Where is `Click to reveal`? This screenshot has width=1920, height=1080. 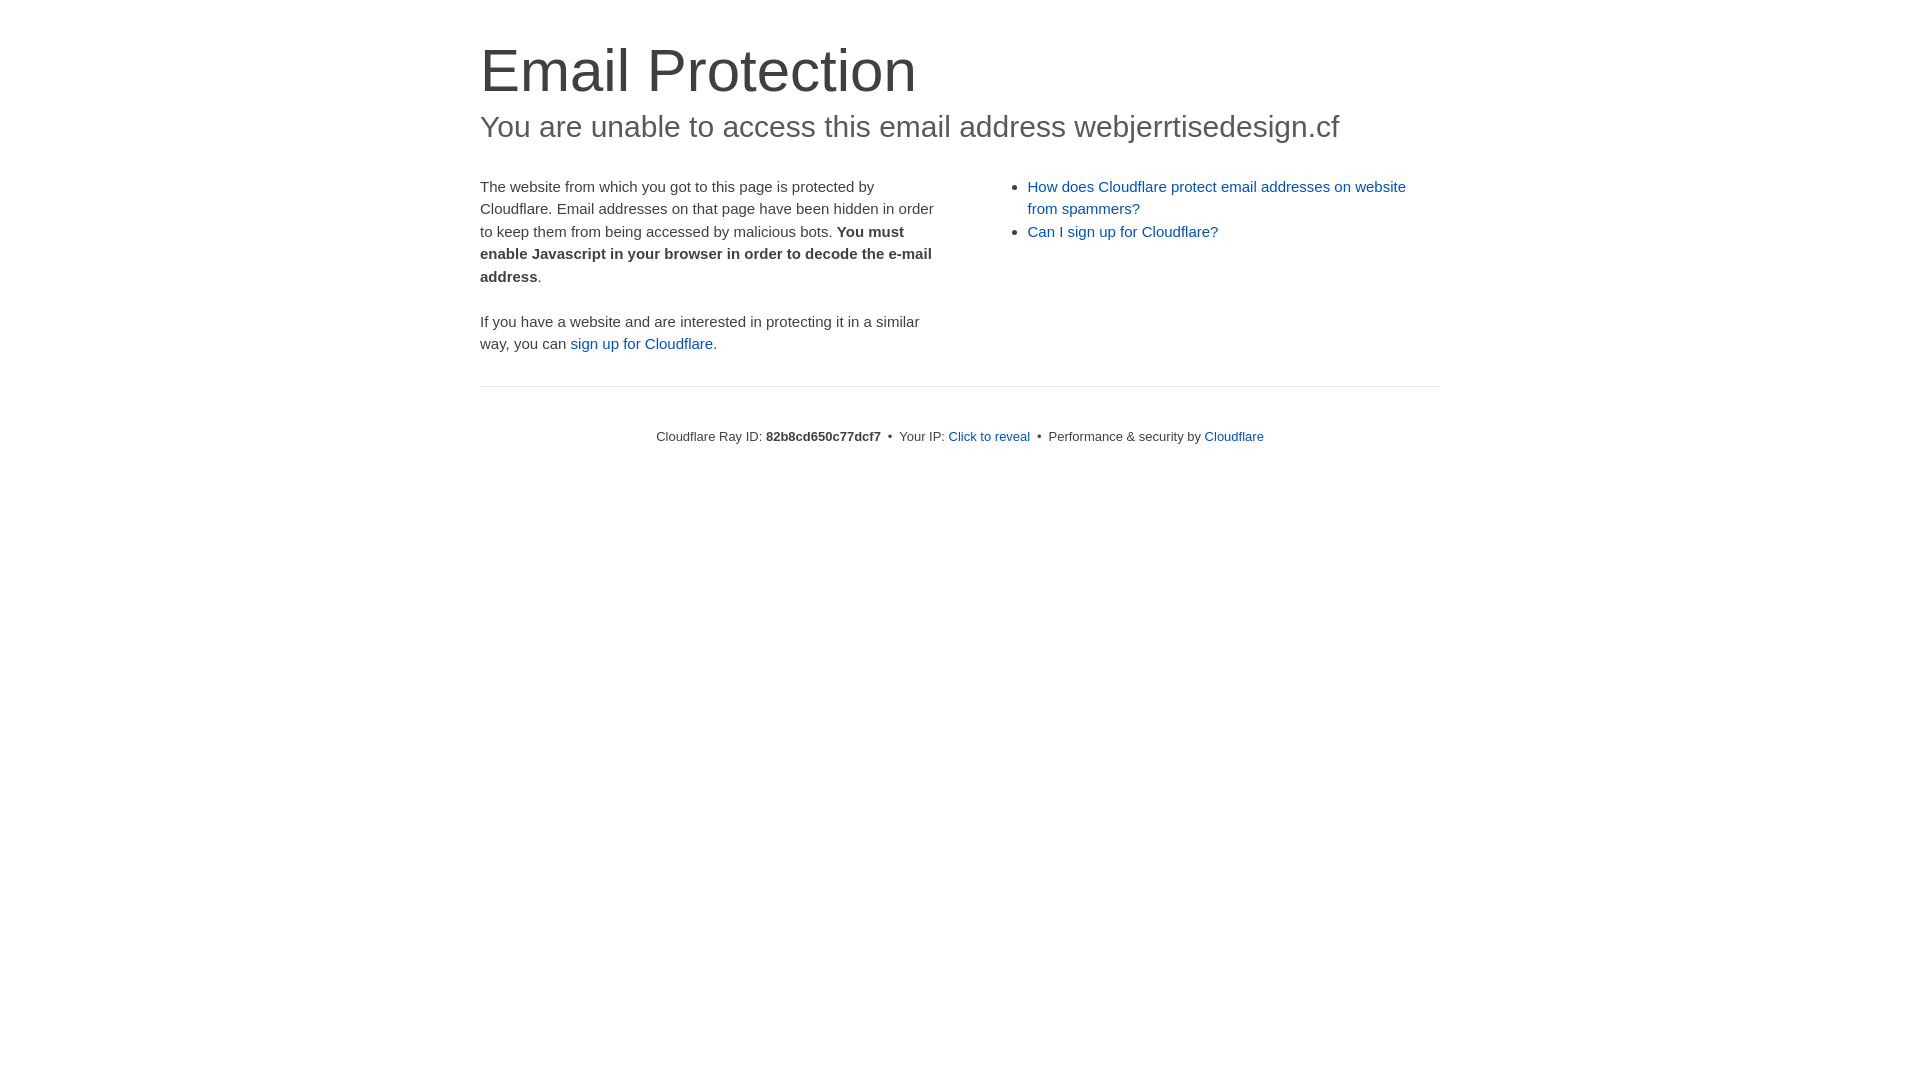 Click to reveal is located at coordinates (990, 436).